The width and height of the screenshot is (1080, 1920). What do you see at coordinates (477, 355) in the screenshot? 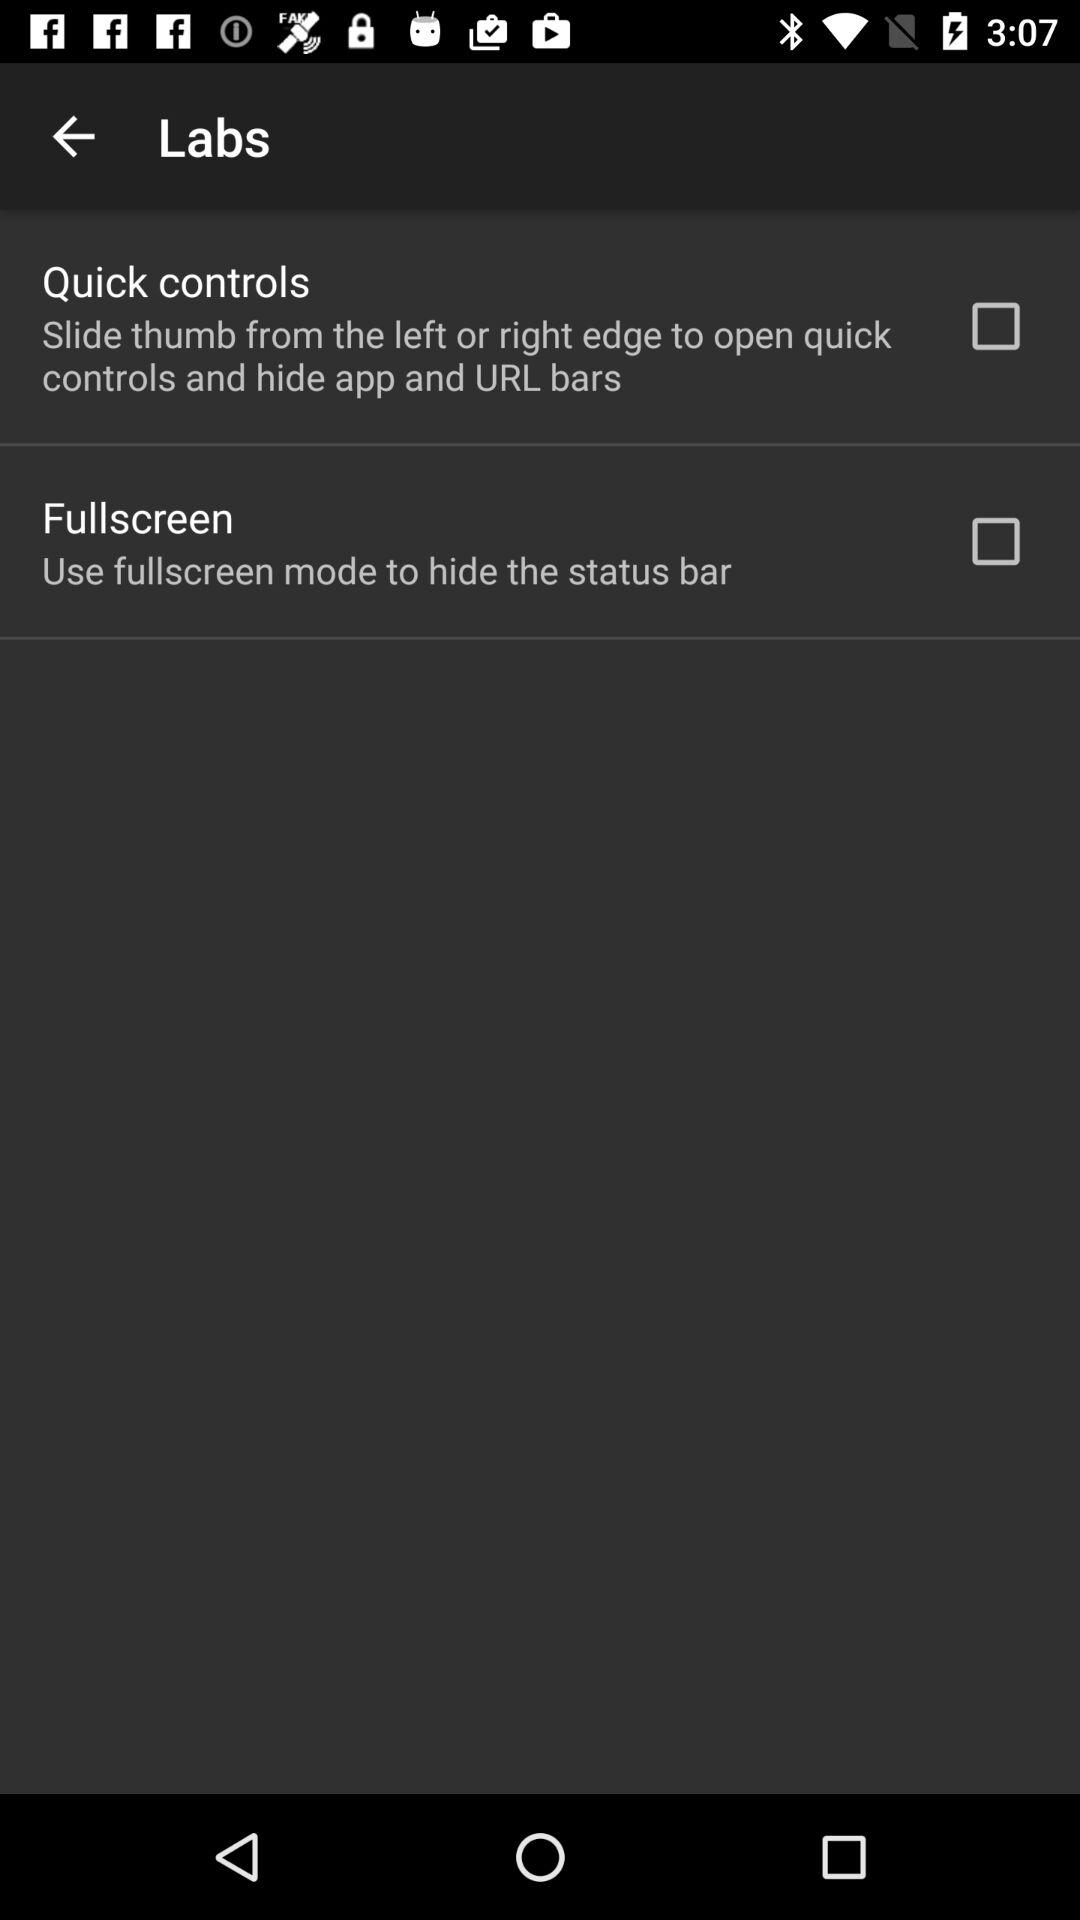
I see `choose app above the fullscreen item` at bounding box center [477, 355].